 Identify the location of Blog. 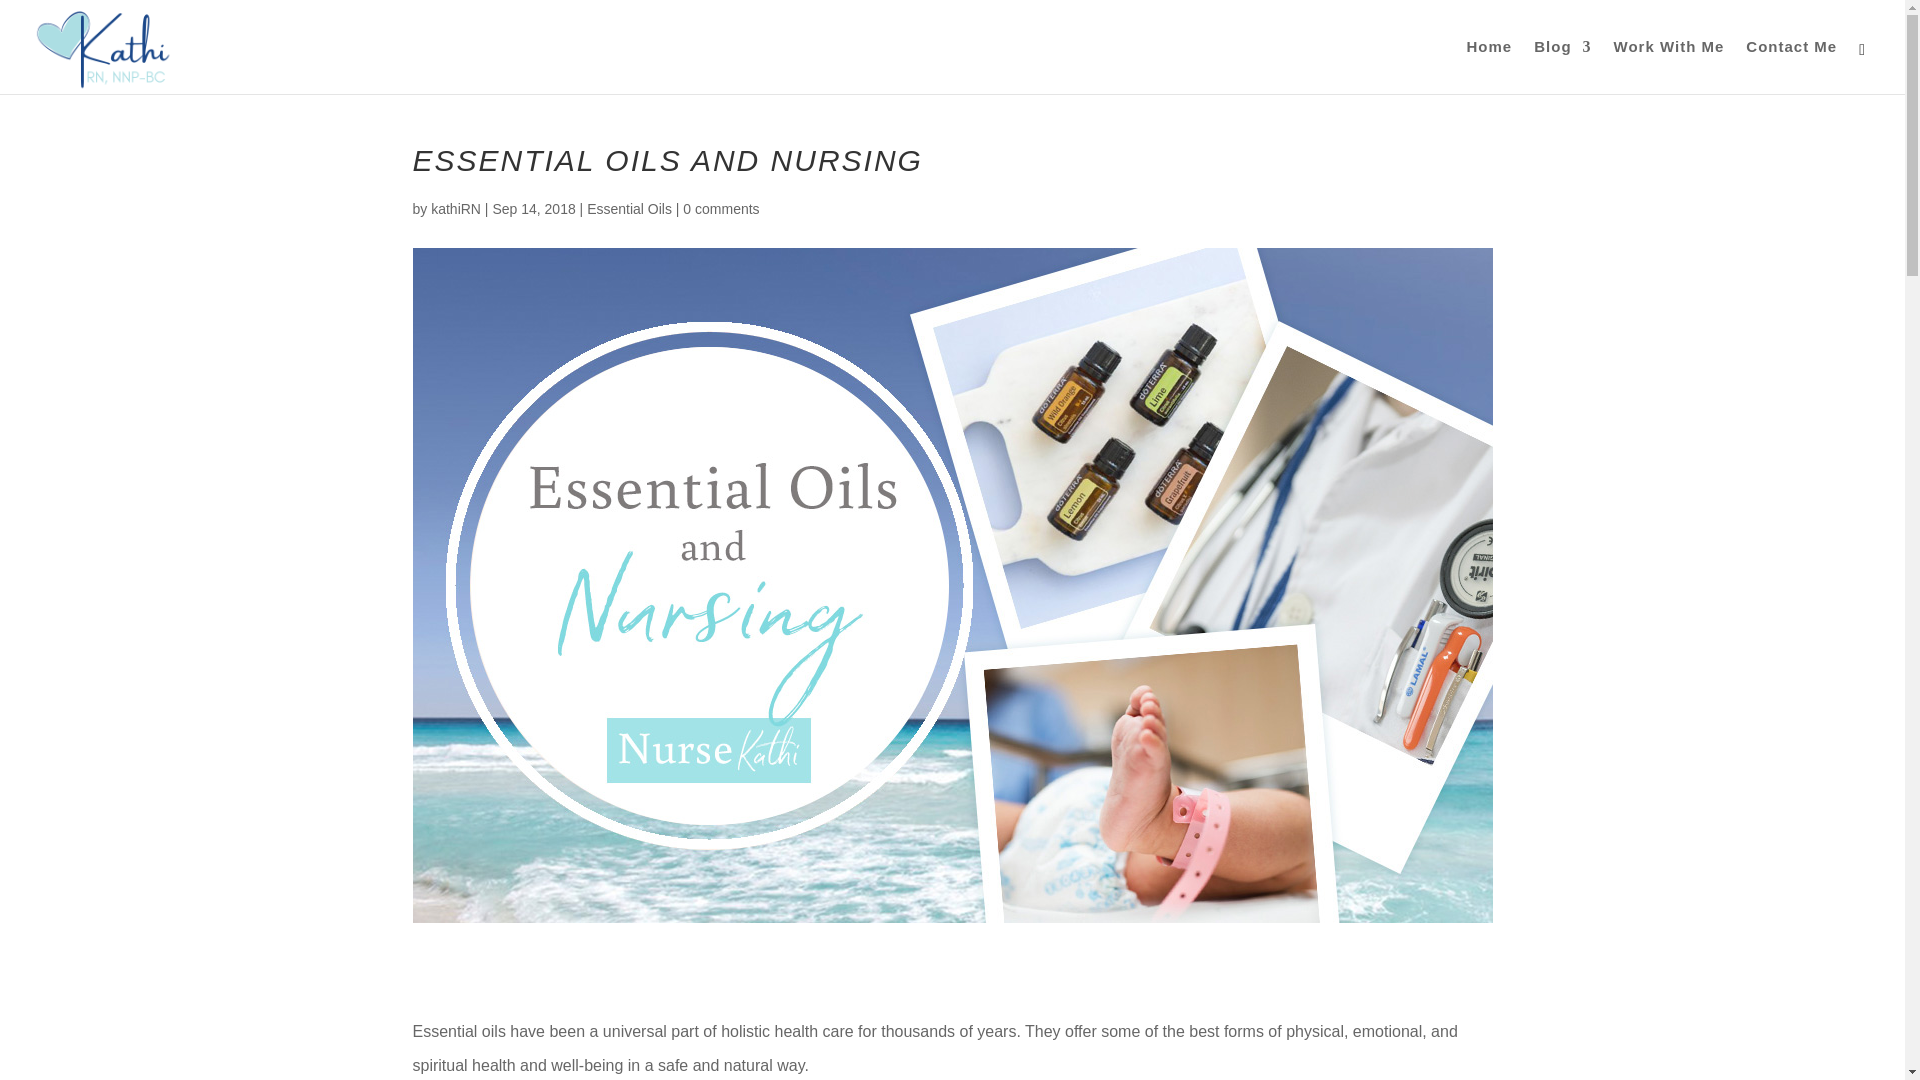
(1562, 66).